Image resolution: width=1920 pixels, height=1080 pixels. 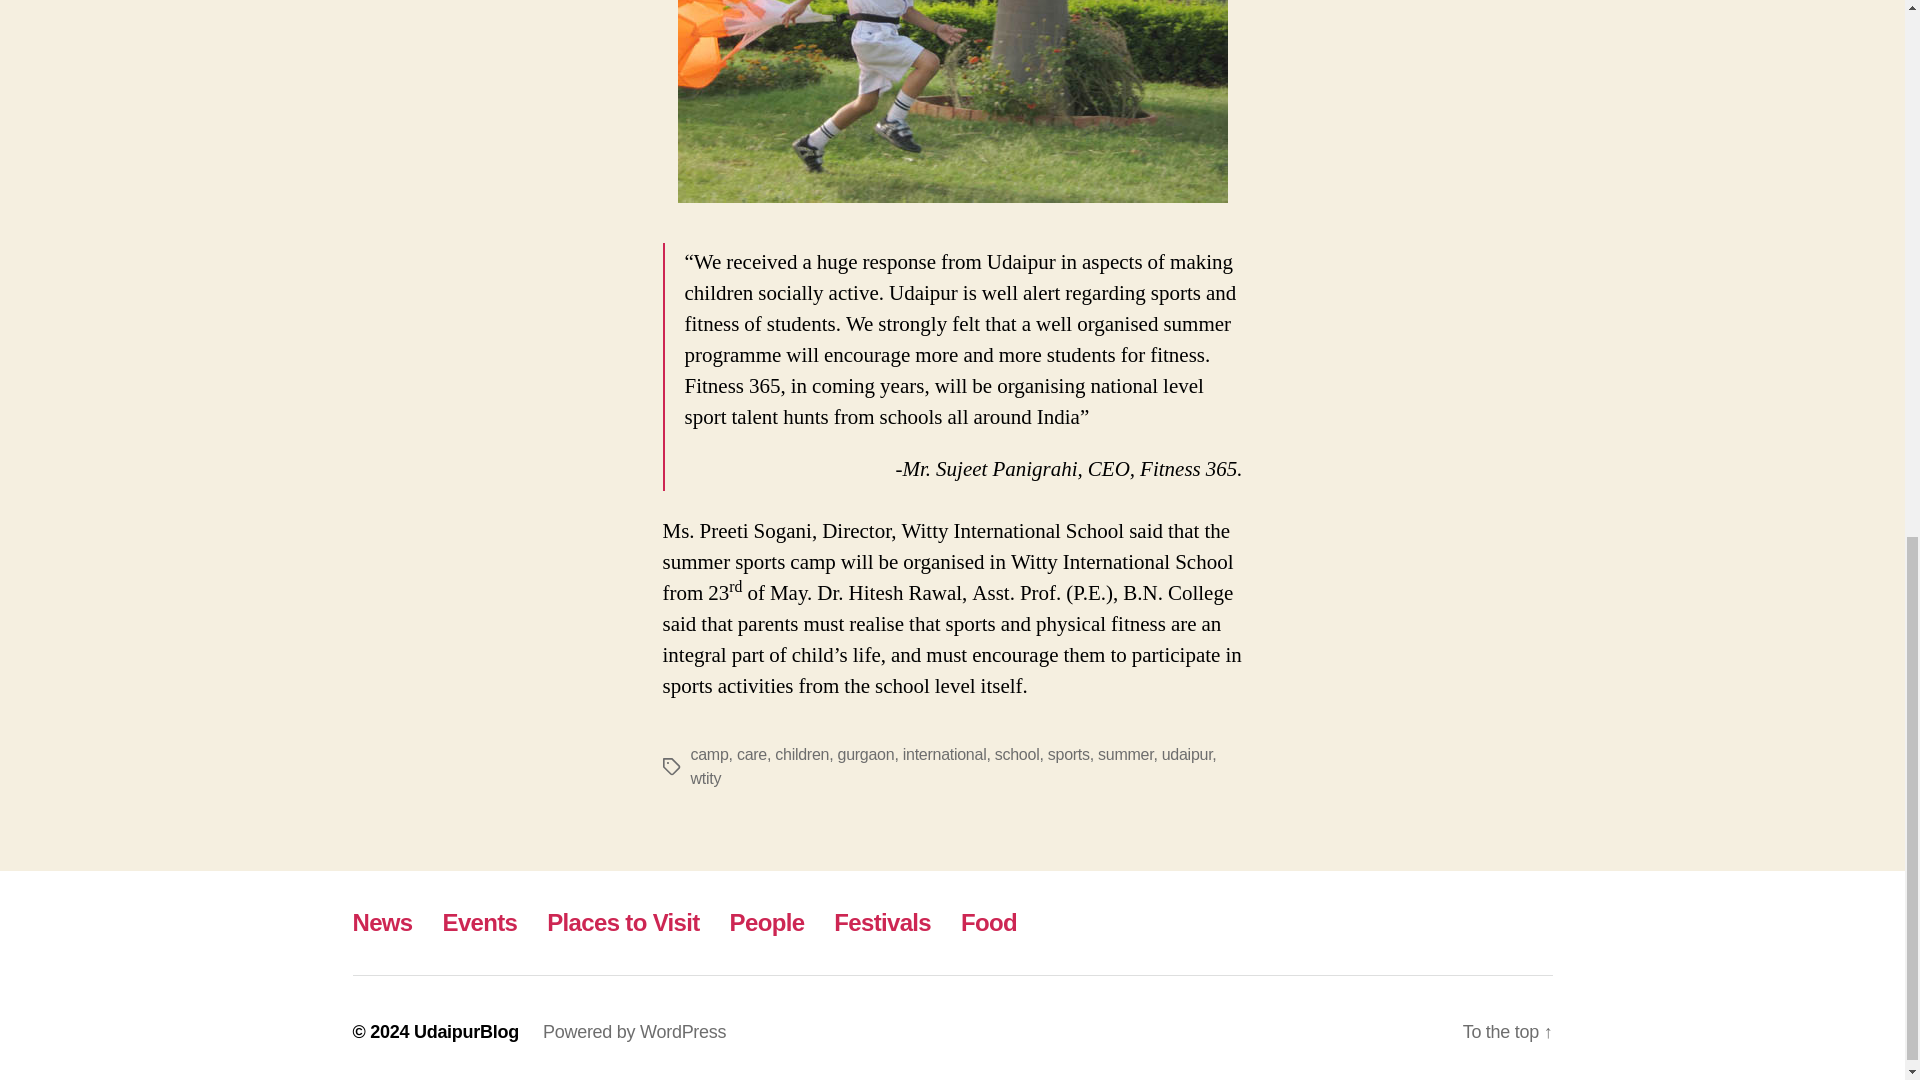 What do you see at coordinates (1069, 754) in the screenshot?
I see `sports` at bounding box center [1069, 754].